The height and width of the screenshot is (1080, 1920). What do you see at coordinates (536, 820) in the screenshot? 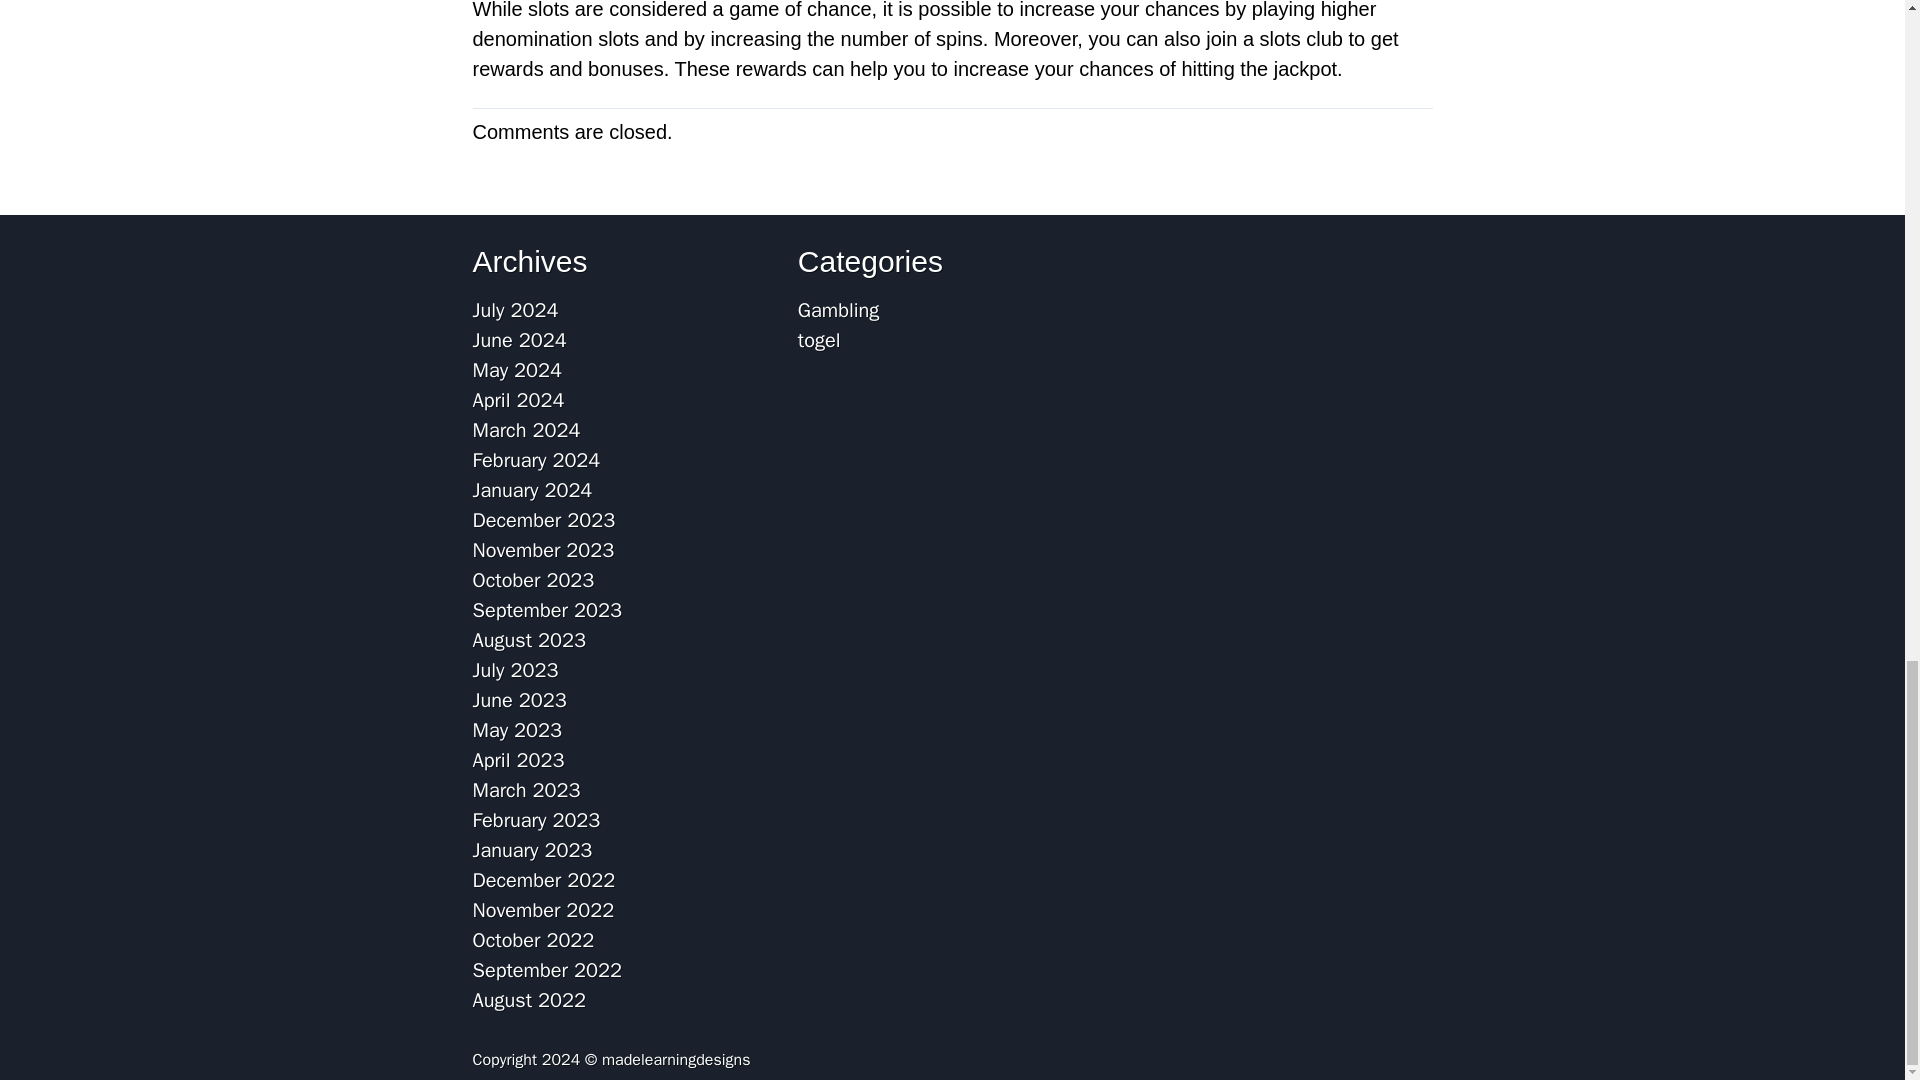
I see `February 2023` at bounding box center [536, 820].